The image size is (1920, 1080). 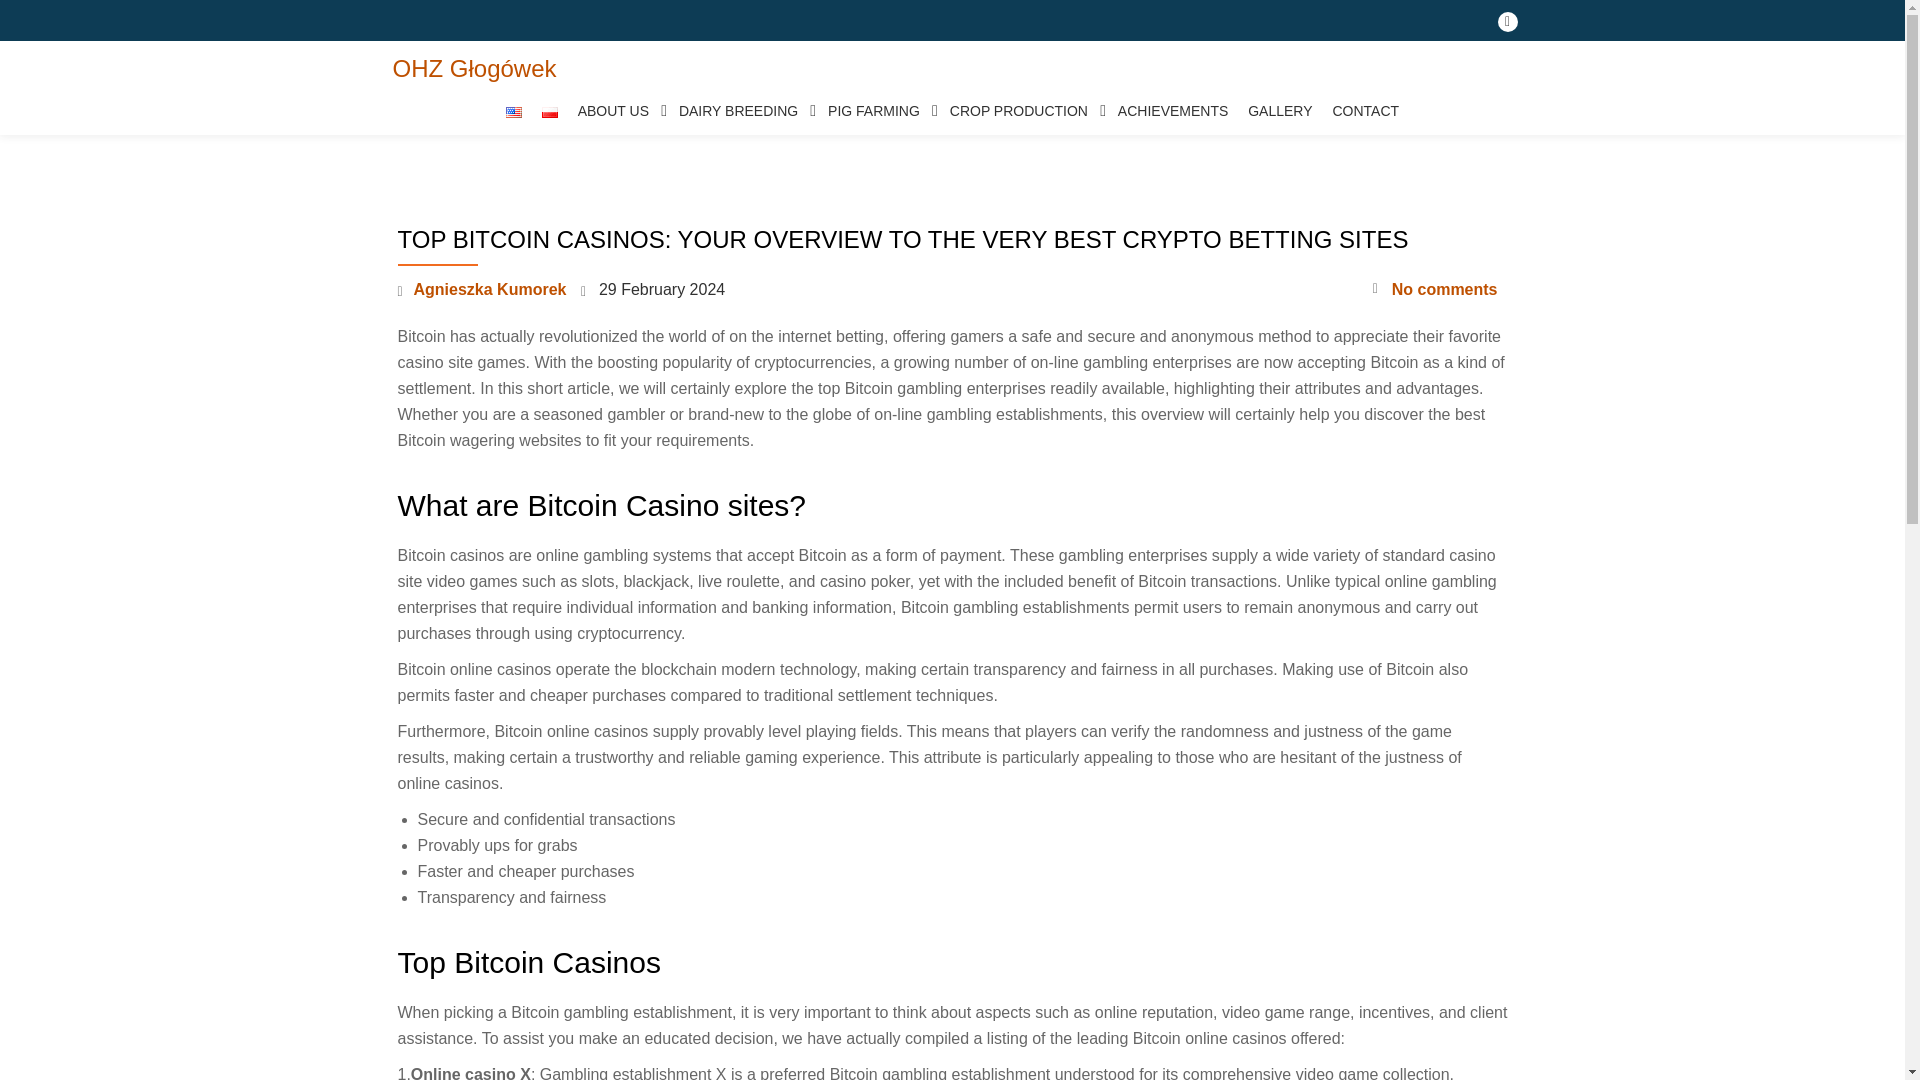 What do you see at coordinates (1280, 111) in the screenshot?
I see `GALLERY` at bounding box center [1280, 111].